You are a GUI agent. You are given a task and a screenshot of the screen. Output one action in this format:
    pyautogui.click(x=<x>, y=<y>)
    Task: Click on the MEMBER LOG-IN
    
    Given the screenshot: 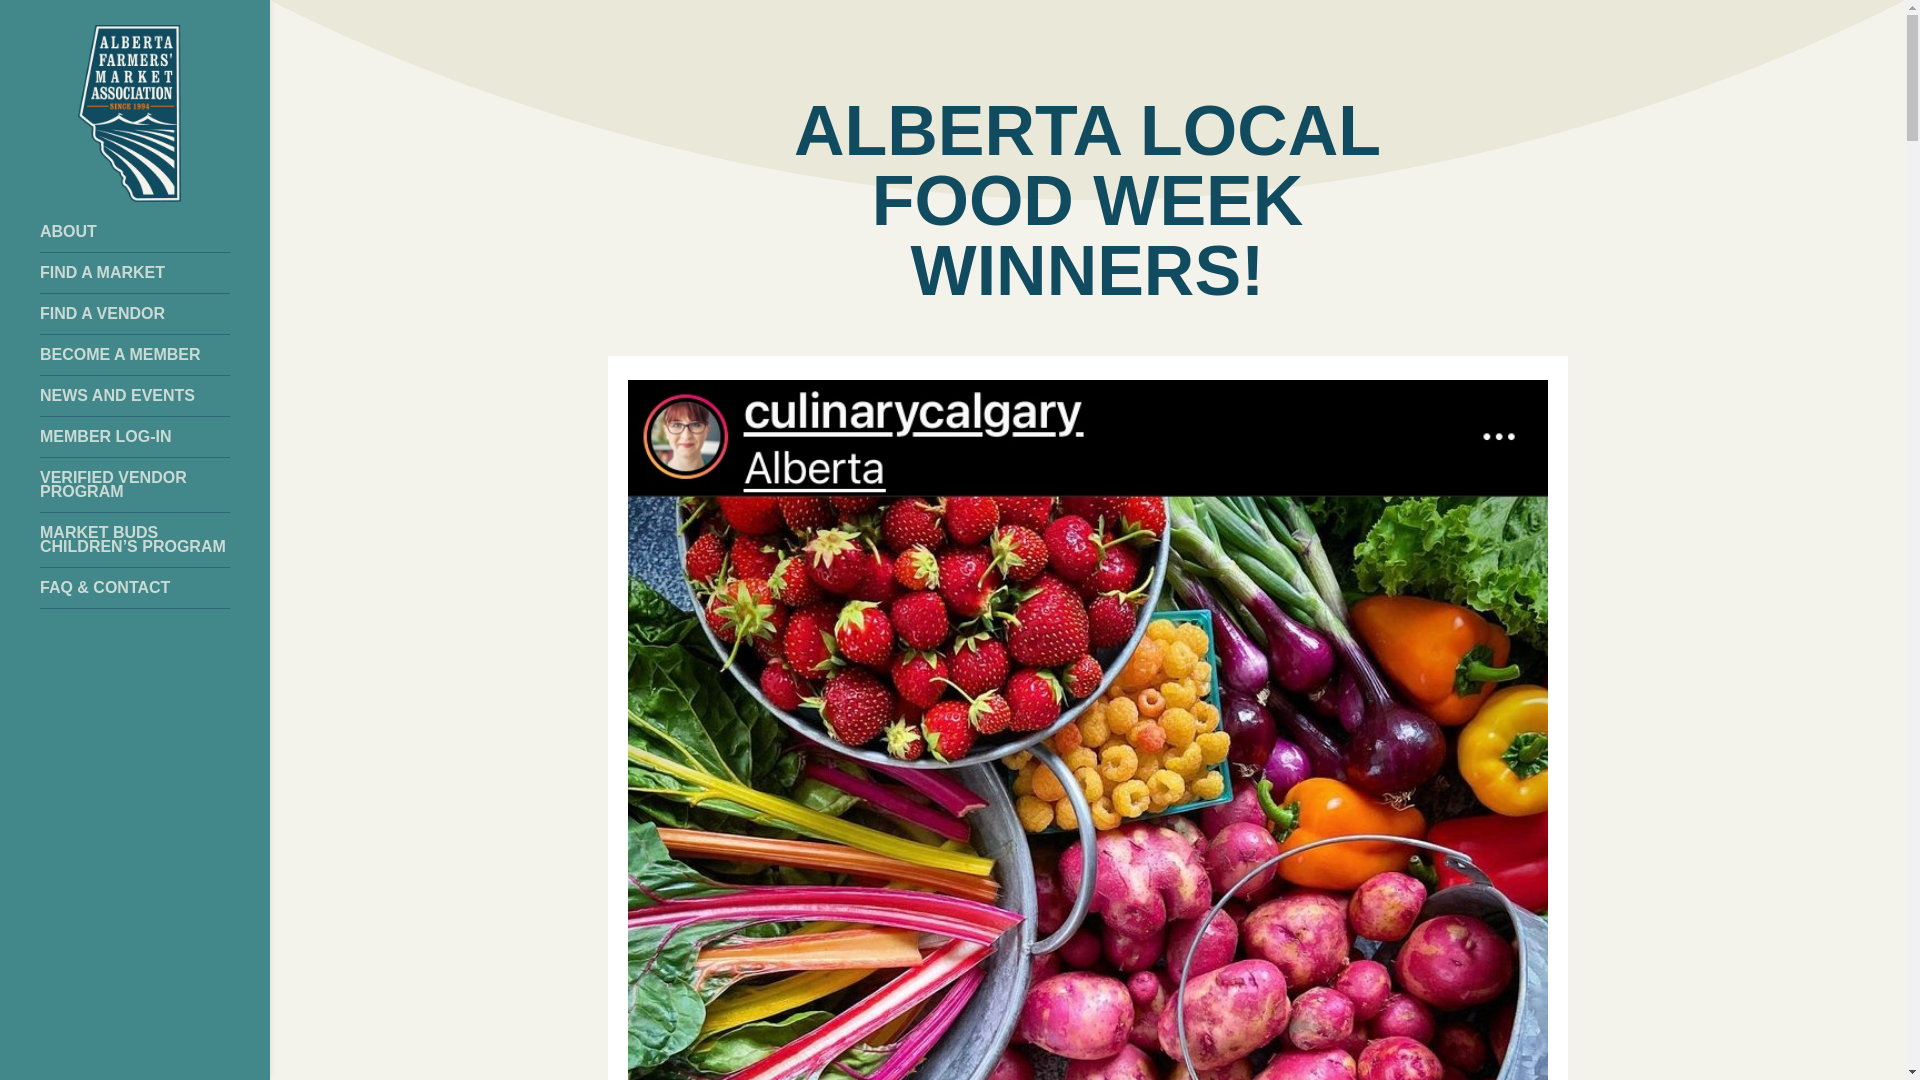 What is the action you would take?
    pyautogui.click(x=155, y=437)
    